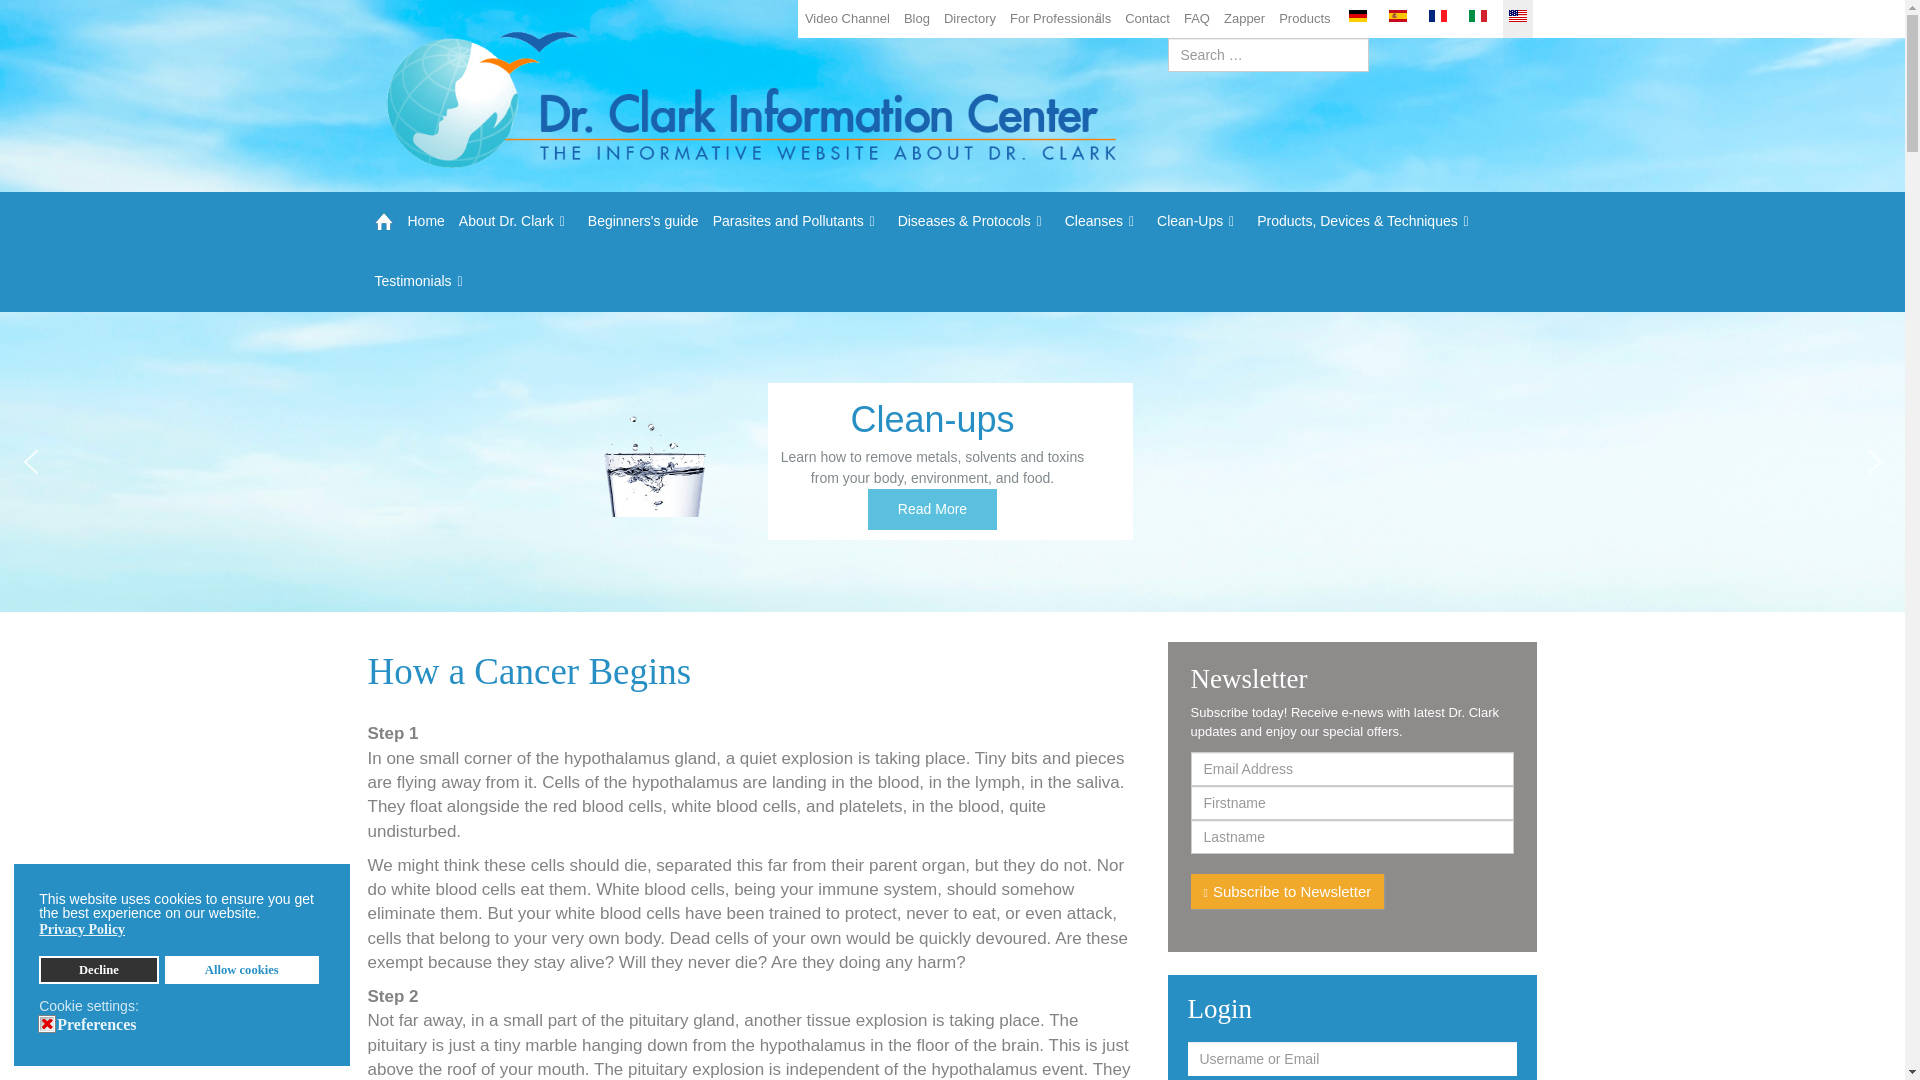  I want to click on Zapper, so click(1244, 18).